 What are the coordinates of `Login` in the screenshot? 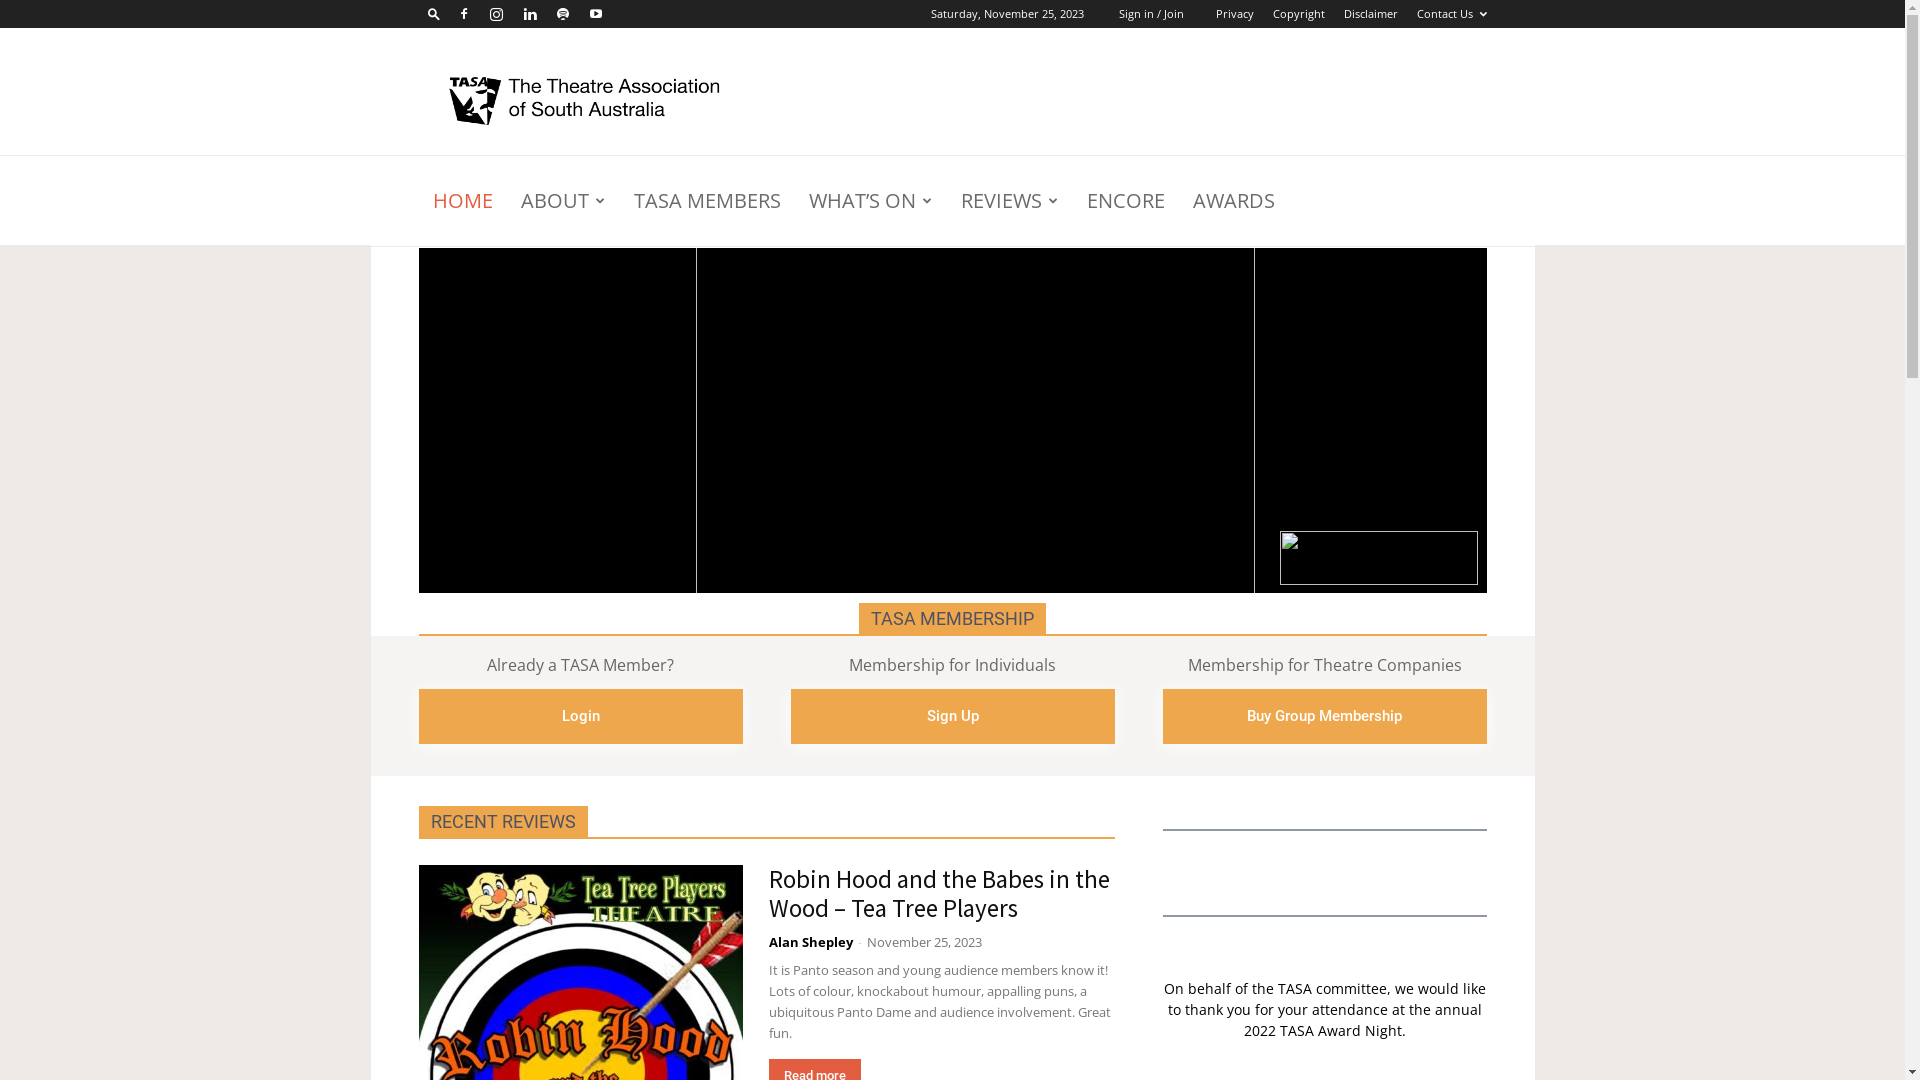 It's located at (580, 716).